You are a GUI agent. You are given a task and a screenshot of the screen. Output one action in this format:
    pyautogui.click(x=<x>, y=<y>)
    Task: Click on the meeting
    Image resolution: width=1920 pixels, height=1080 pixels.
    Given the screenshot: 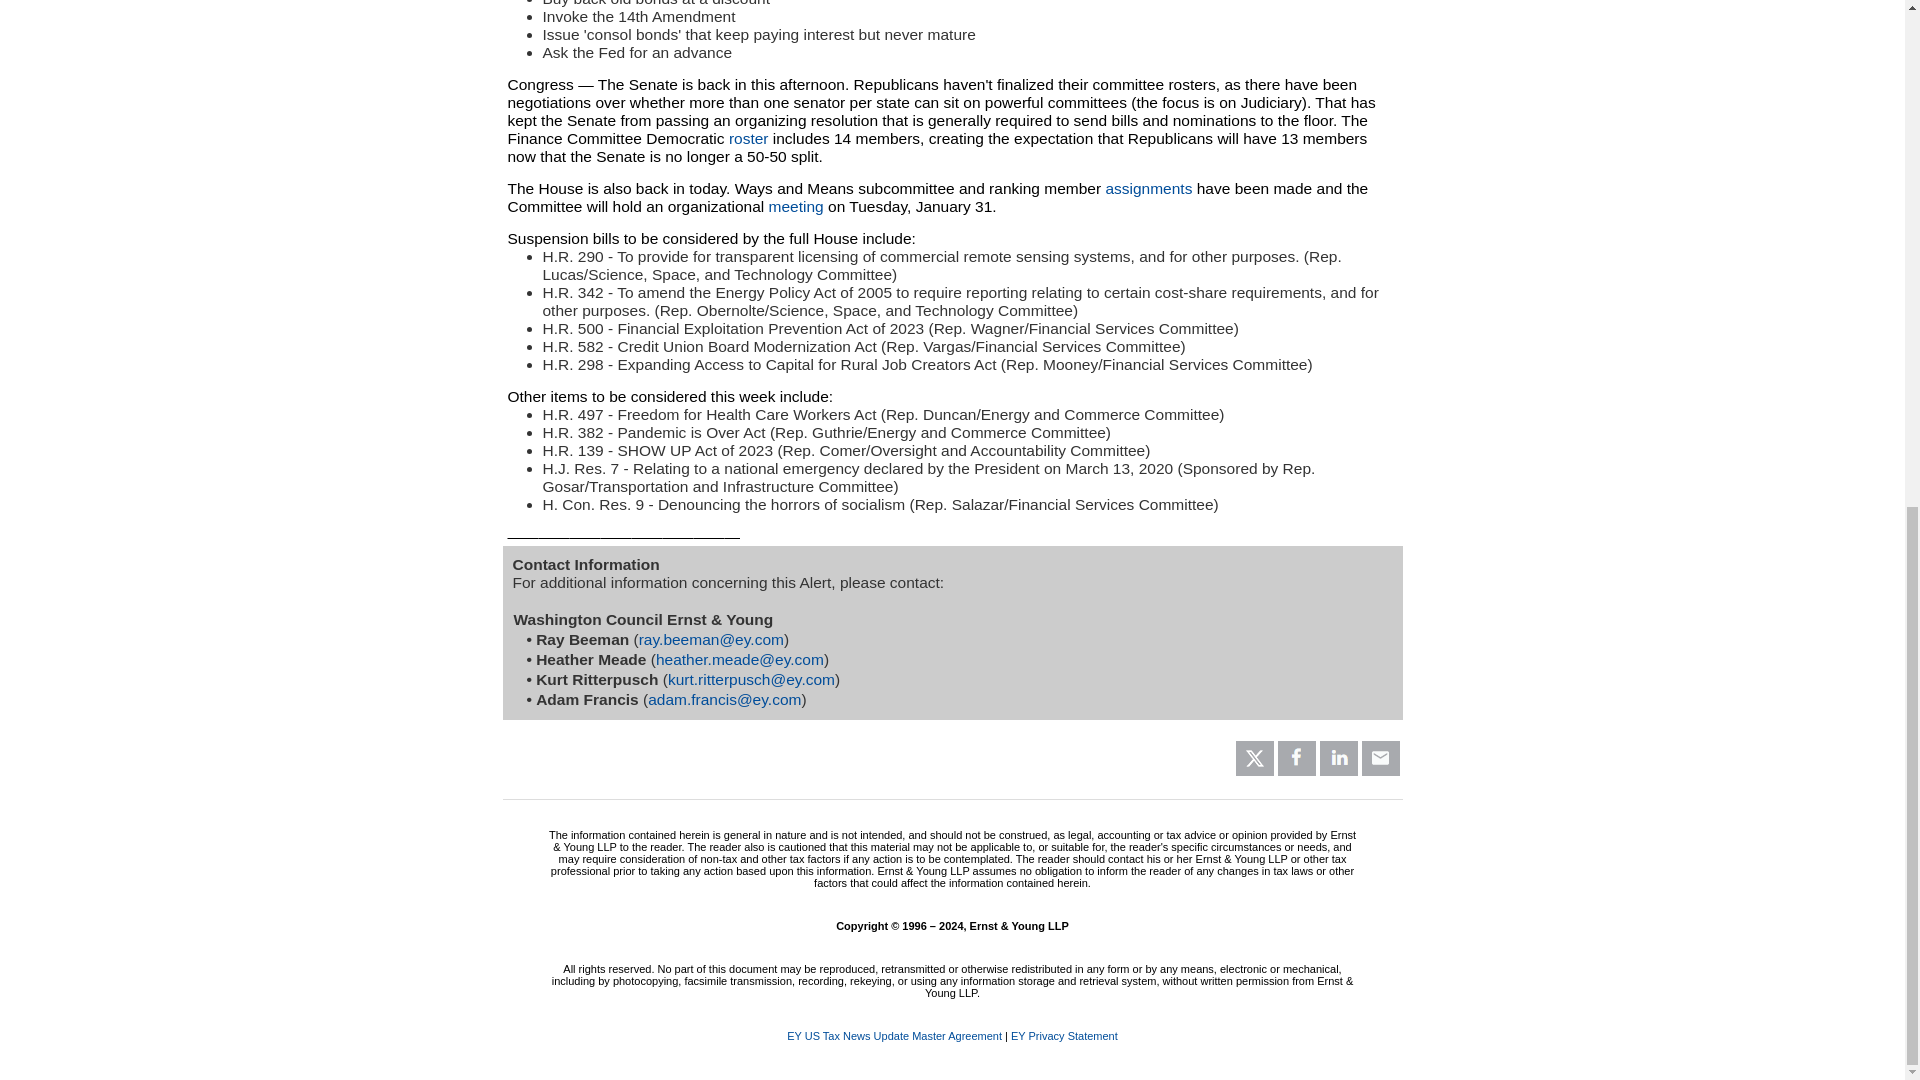 What is the action you would take?
    pyautogui.click(x=796, y=206)
    